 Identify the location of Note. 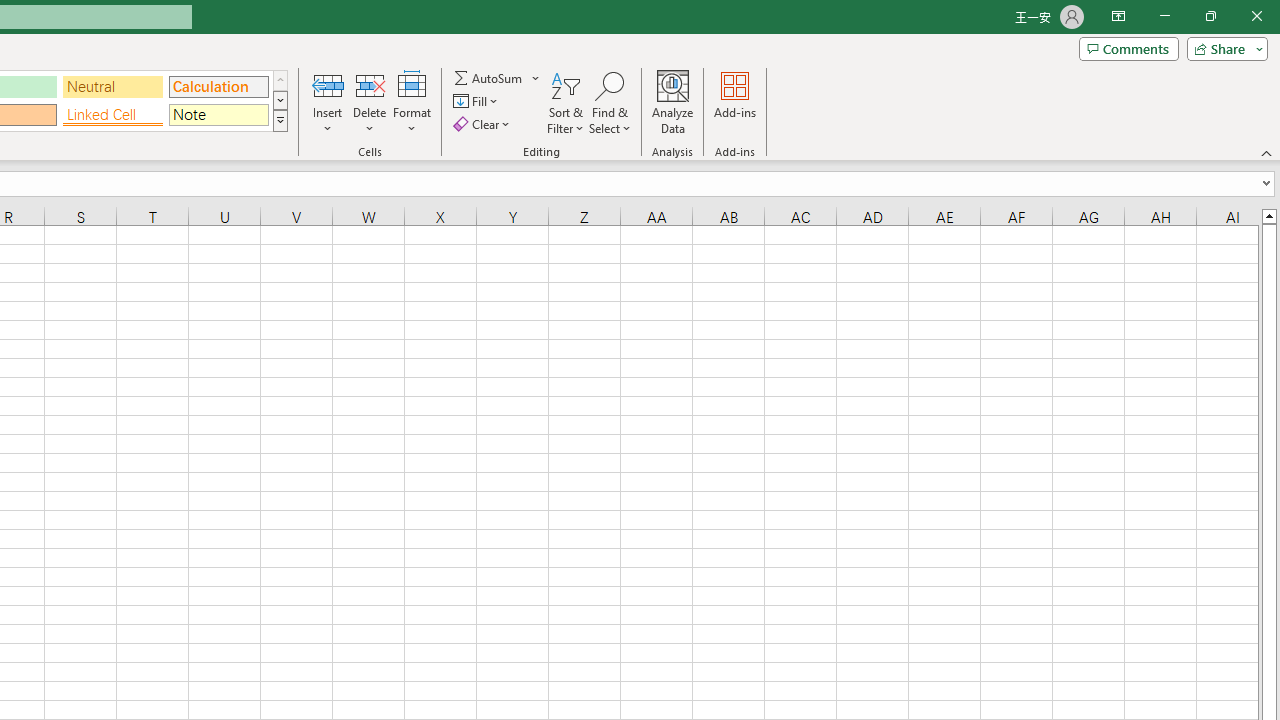
(218, 114).